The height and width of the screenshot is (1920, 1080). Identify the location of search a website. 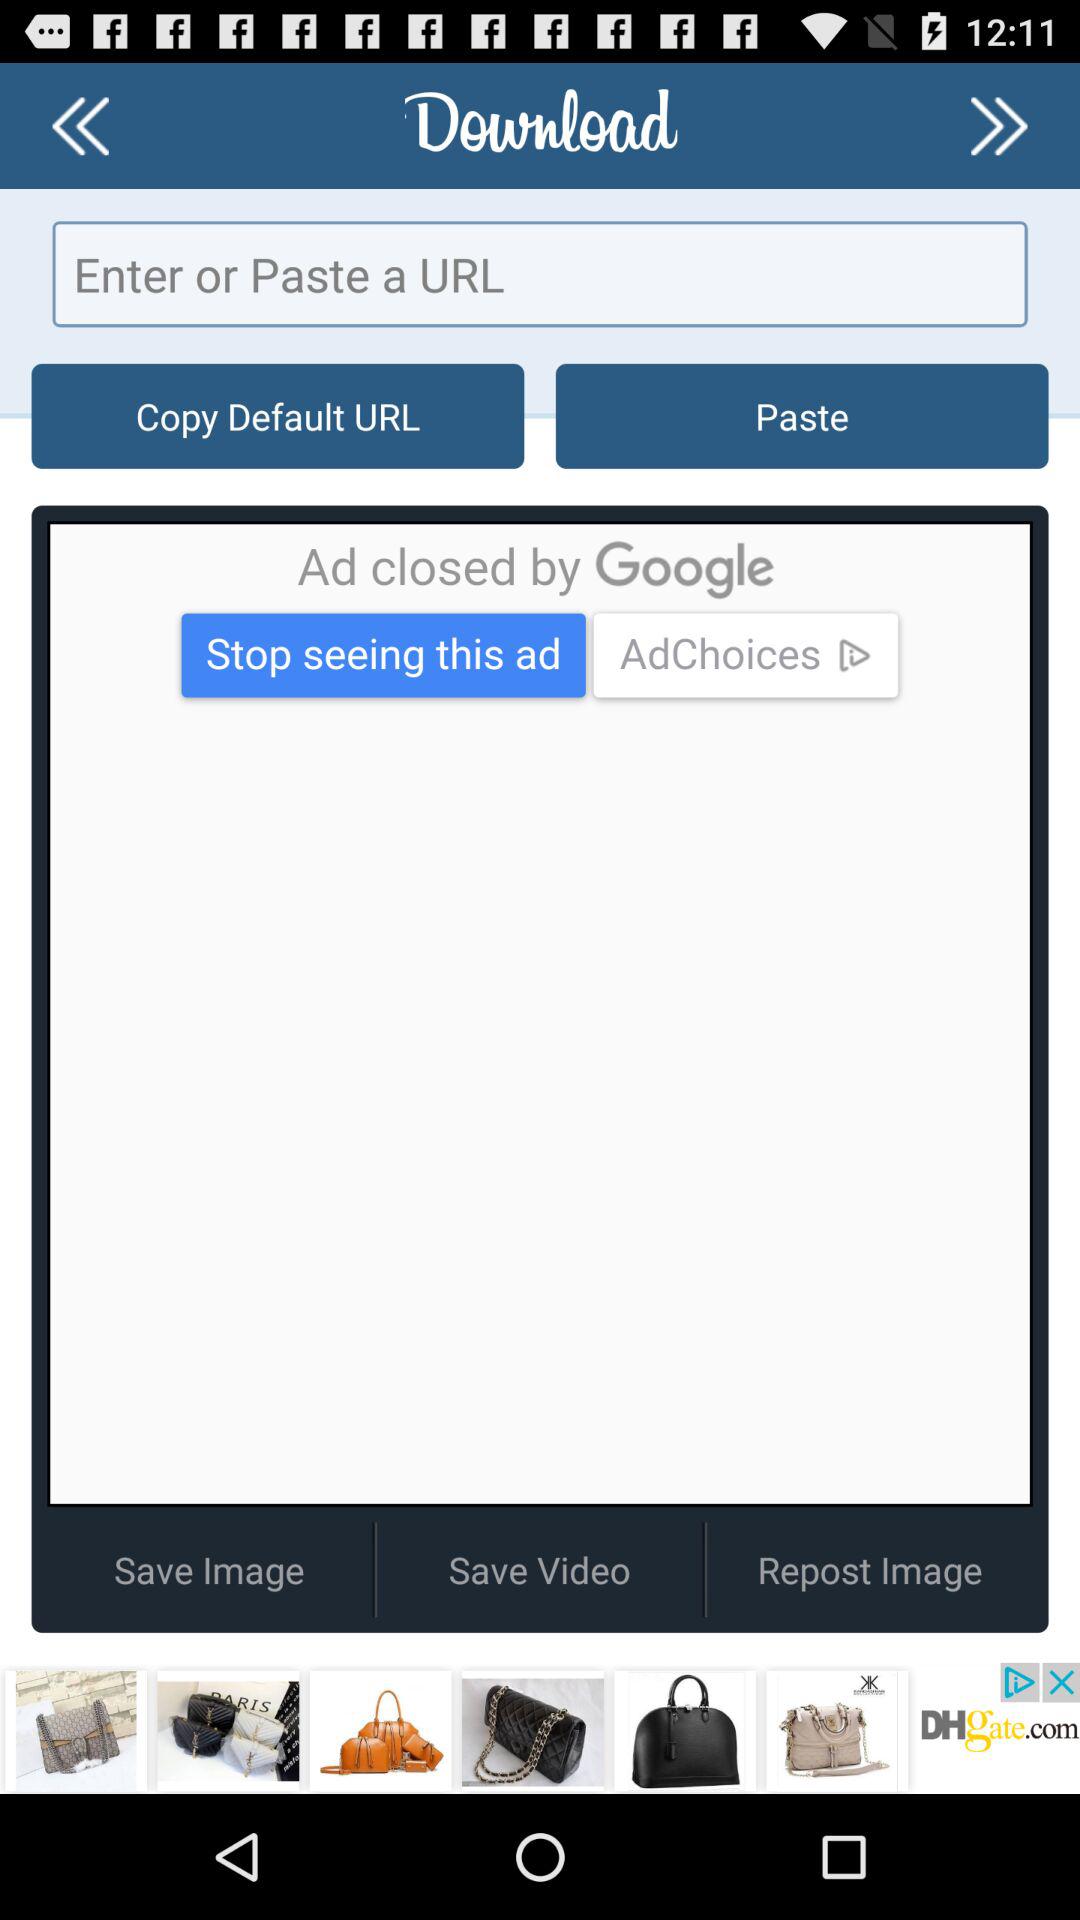
(540, 274).